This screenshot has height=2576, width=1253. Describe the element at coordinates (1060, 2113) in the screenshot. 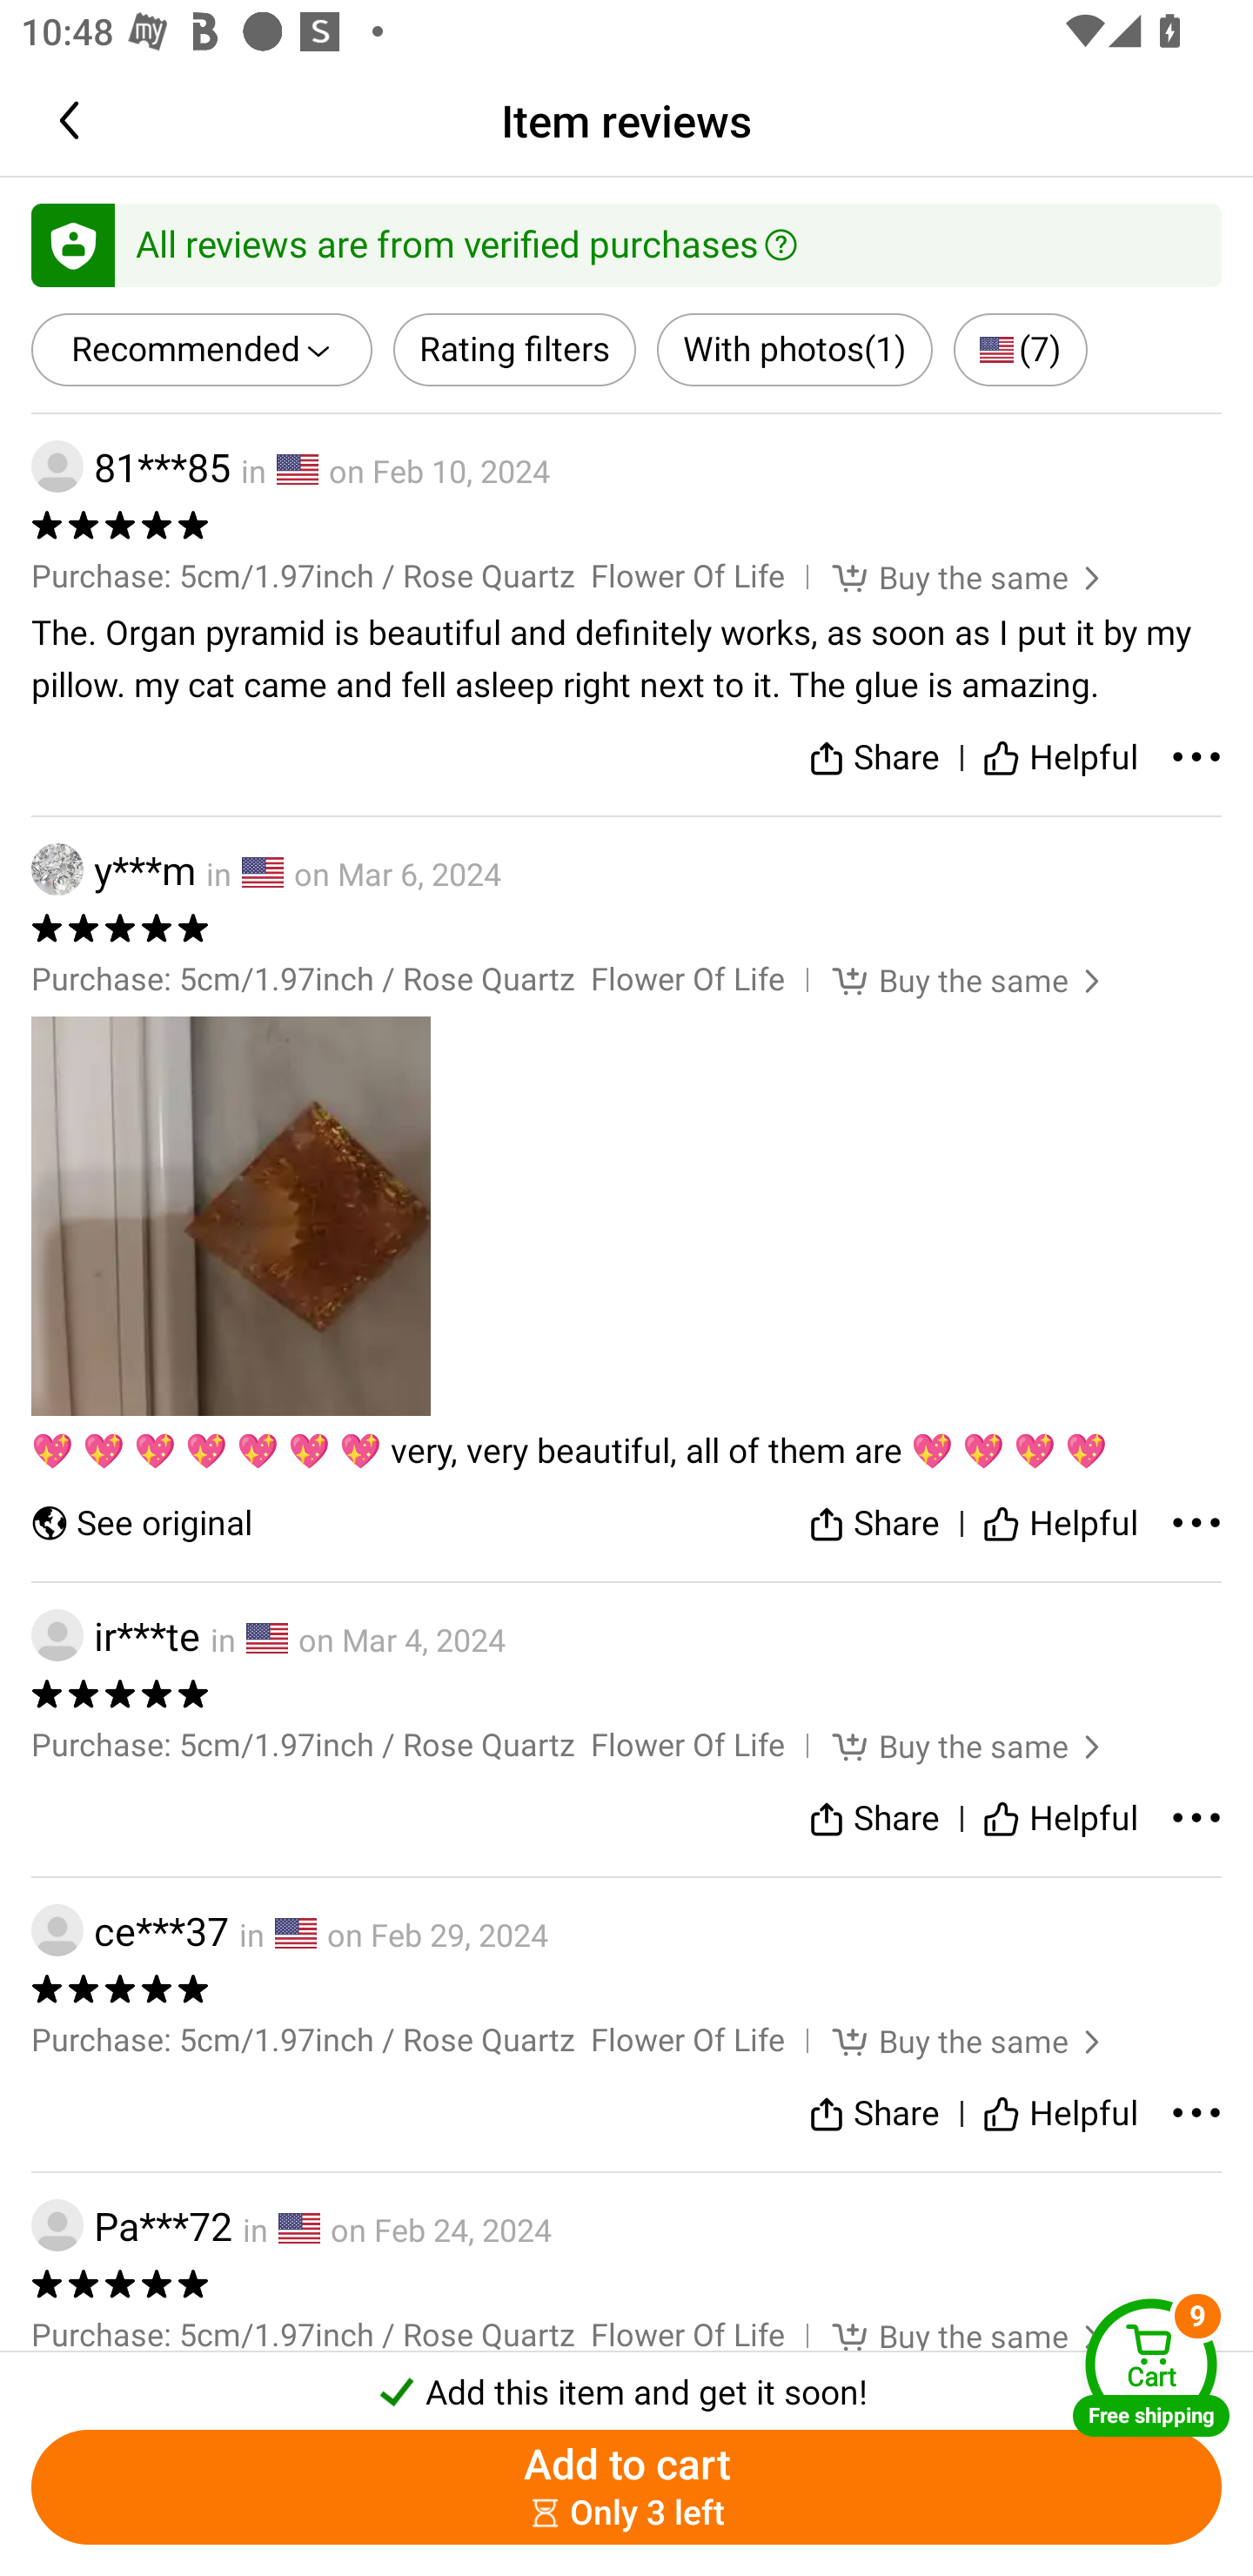

I see `  Helpful` at that location.